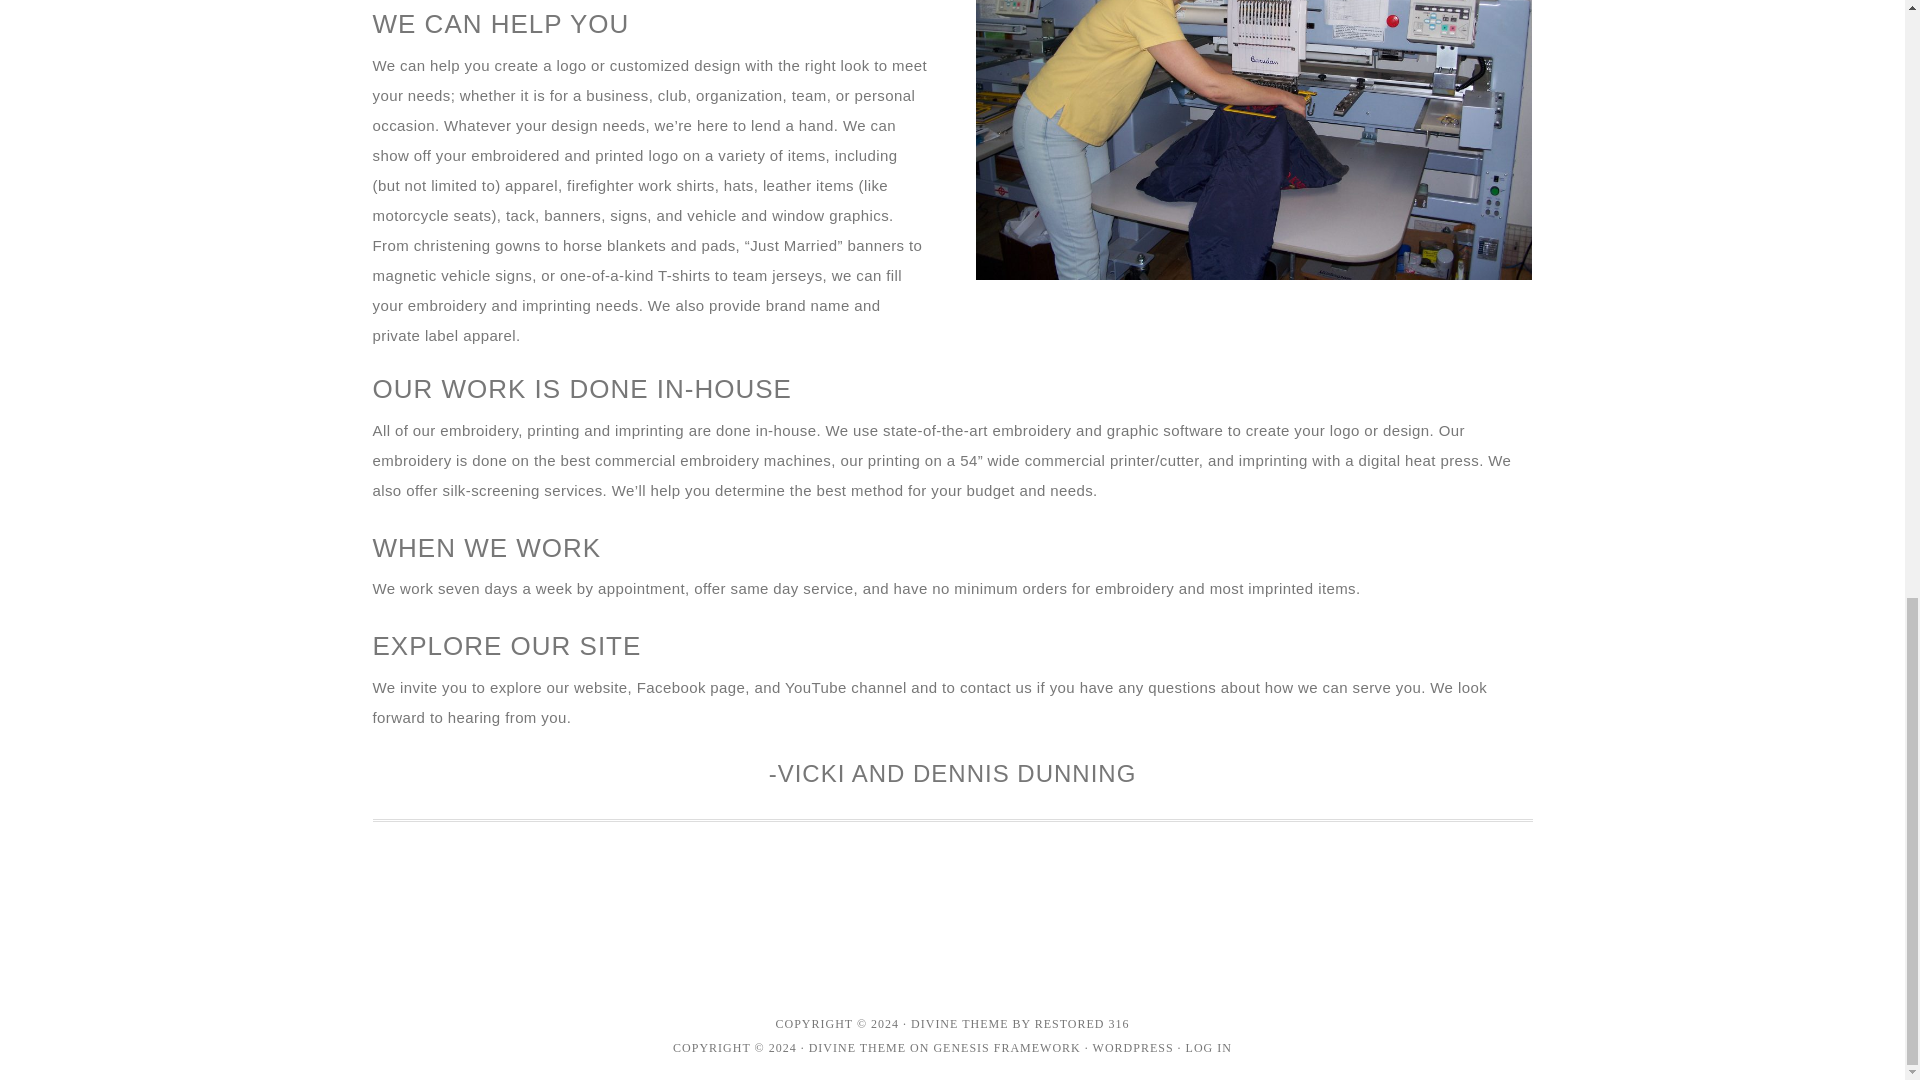  What do you see at coordinates (1082, 1024) in the screenshot?
I see `RESTORED 316` at bounding box center [1082, 1024].